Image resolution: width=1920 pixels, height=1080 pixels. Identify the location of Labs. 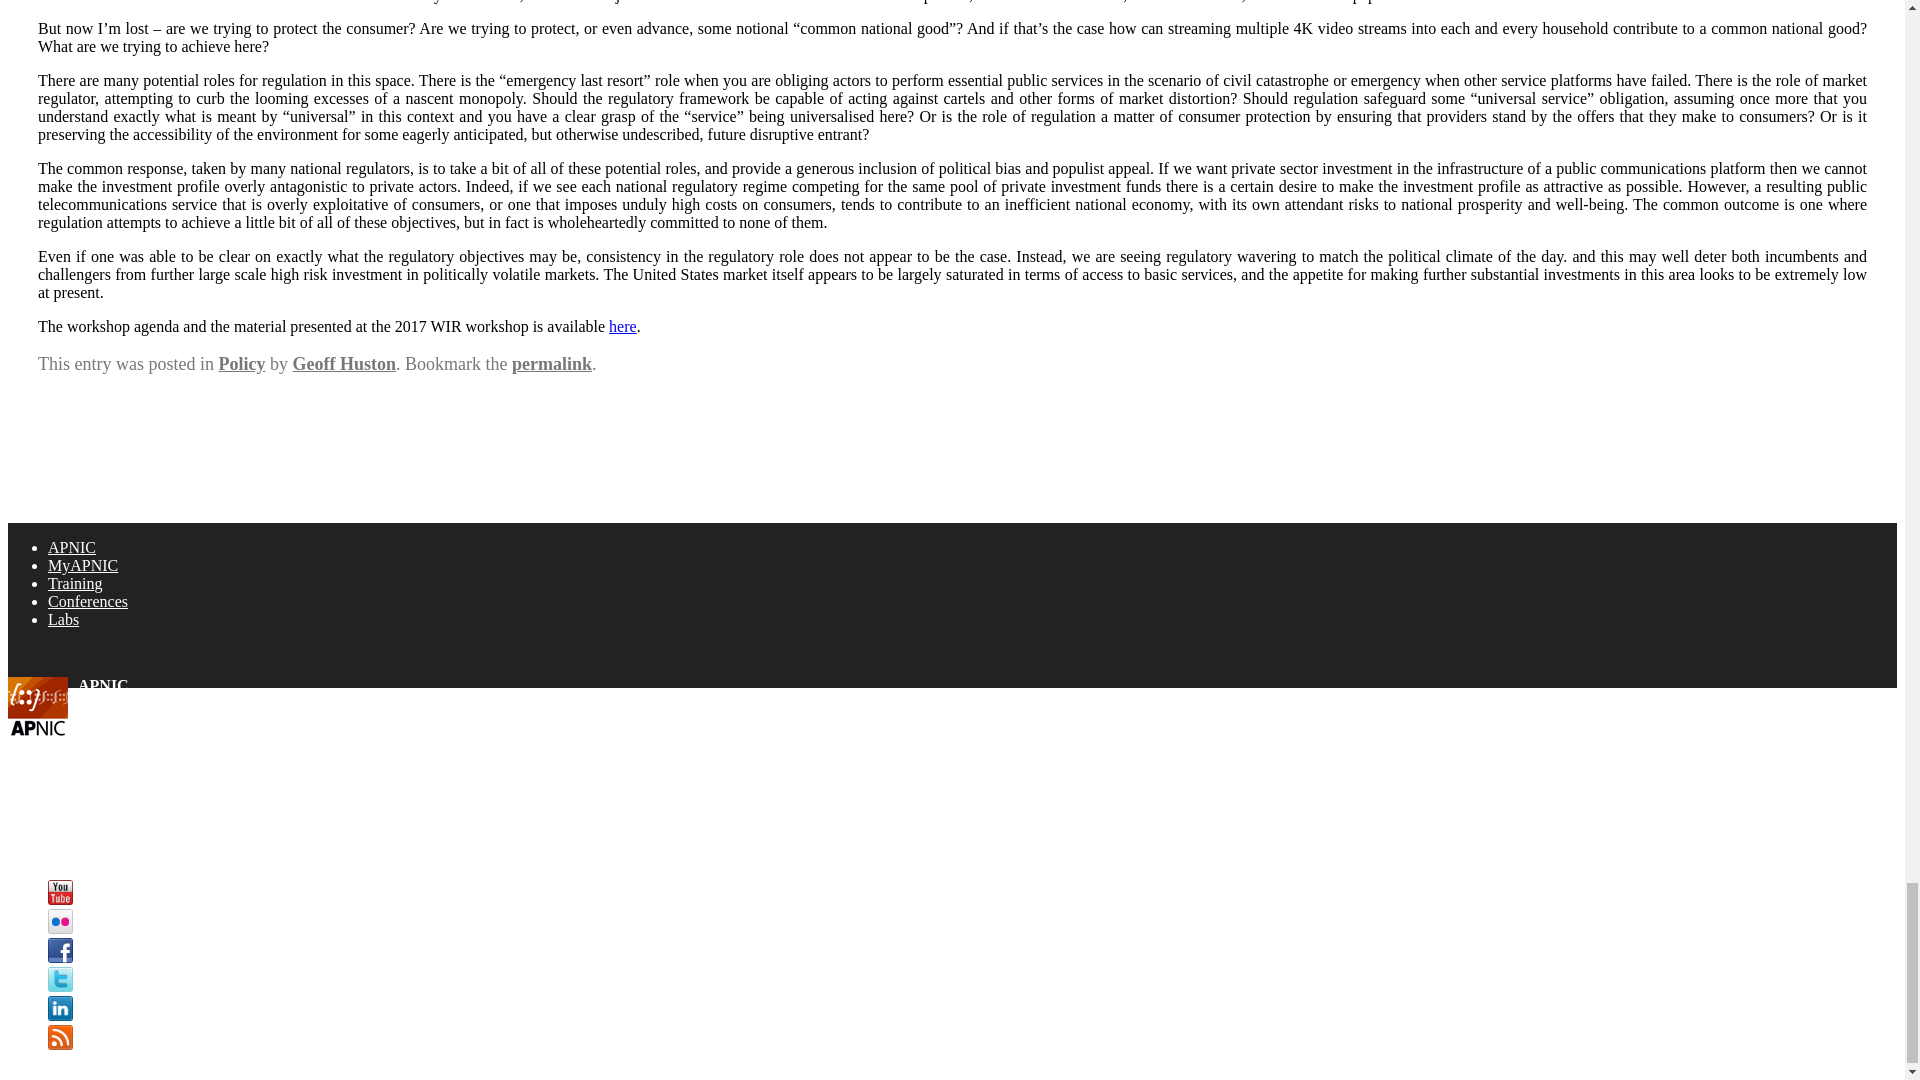
(63, 619).